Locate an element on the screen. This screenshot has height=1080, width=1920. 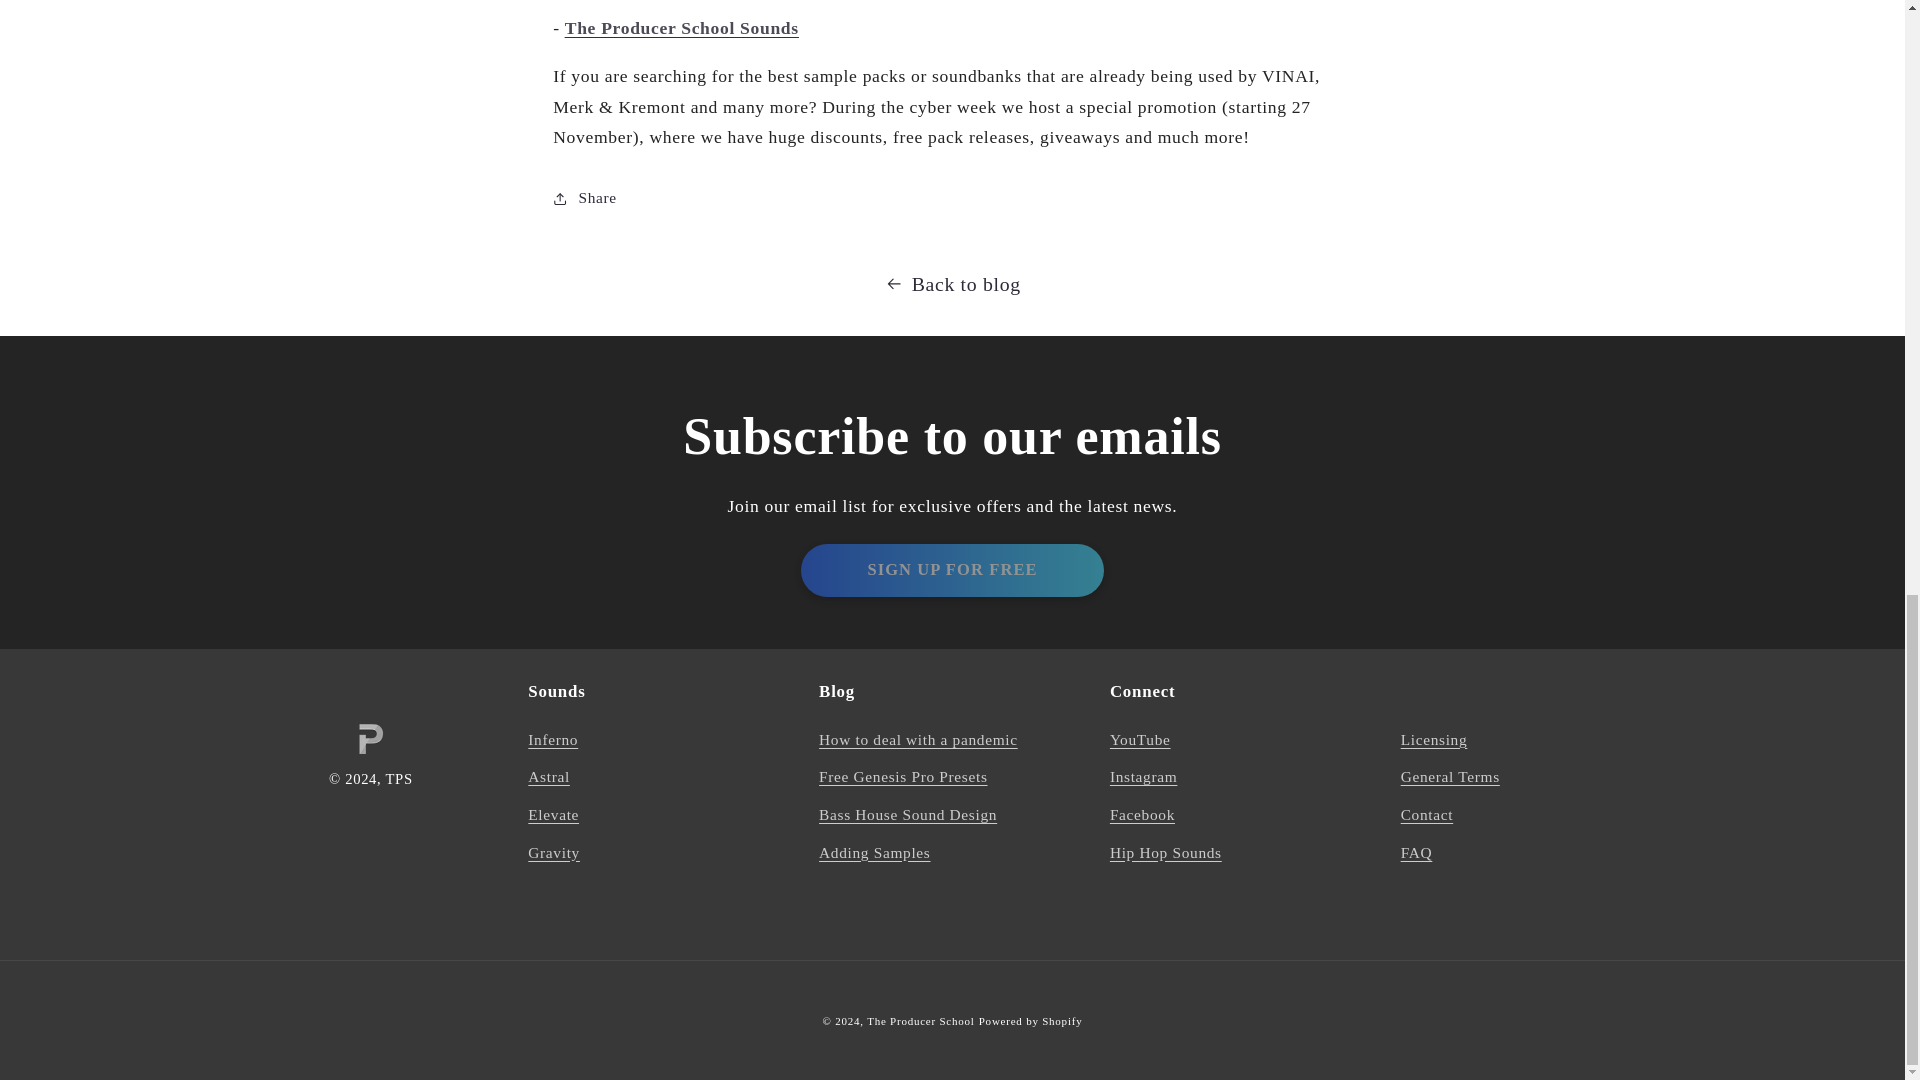
The Producer School Sounds is located at coordinates (681, 28).